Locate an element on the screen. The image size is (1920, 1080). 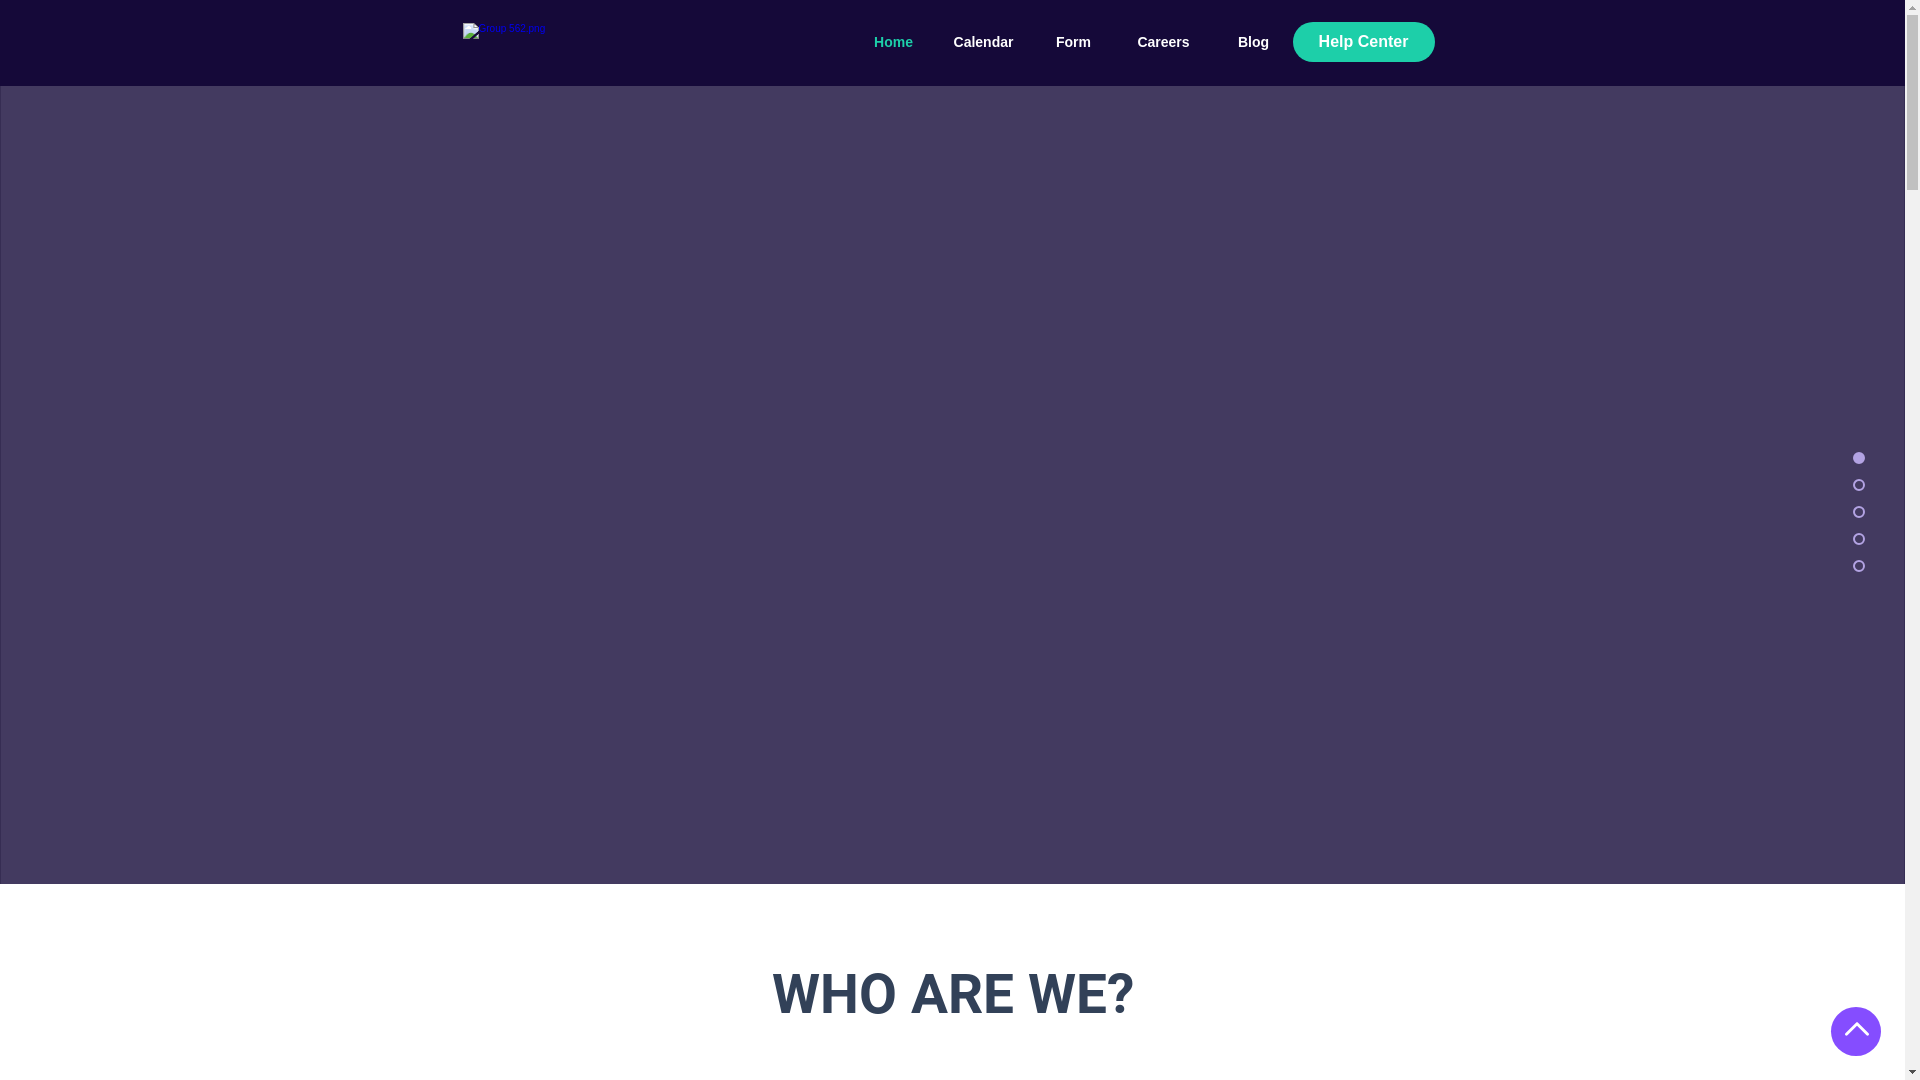
Calendar is located at coordinates (983, 42).